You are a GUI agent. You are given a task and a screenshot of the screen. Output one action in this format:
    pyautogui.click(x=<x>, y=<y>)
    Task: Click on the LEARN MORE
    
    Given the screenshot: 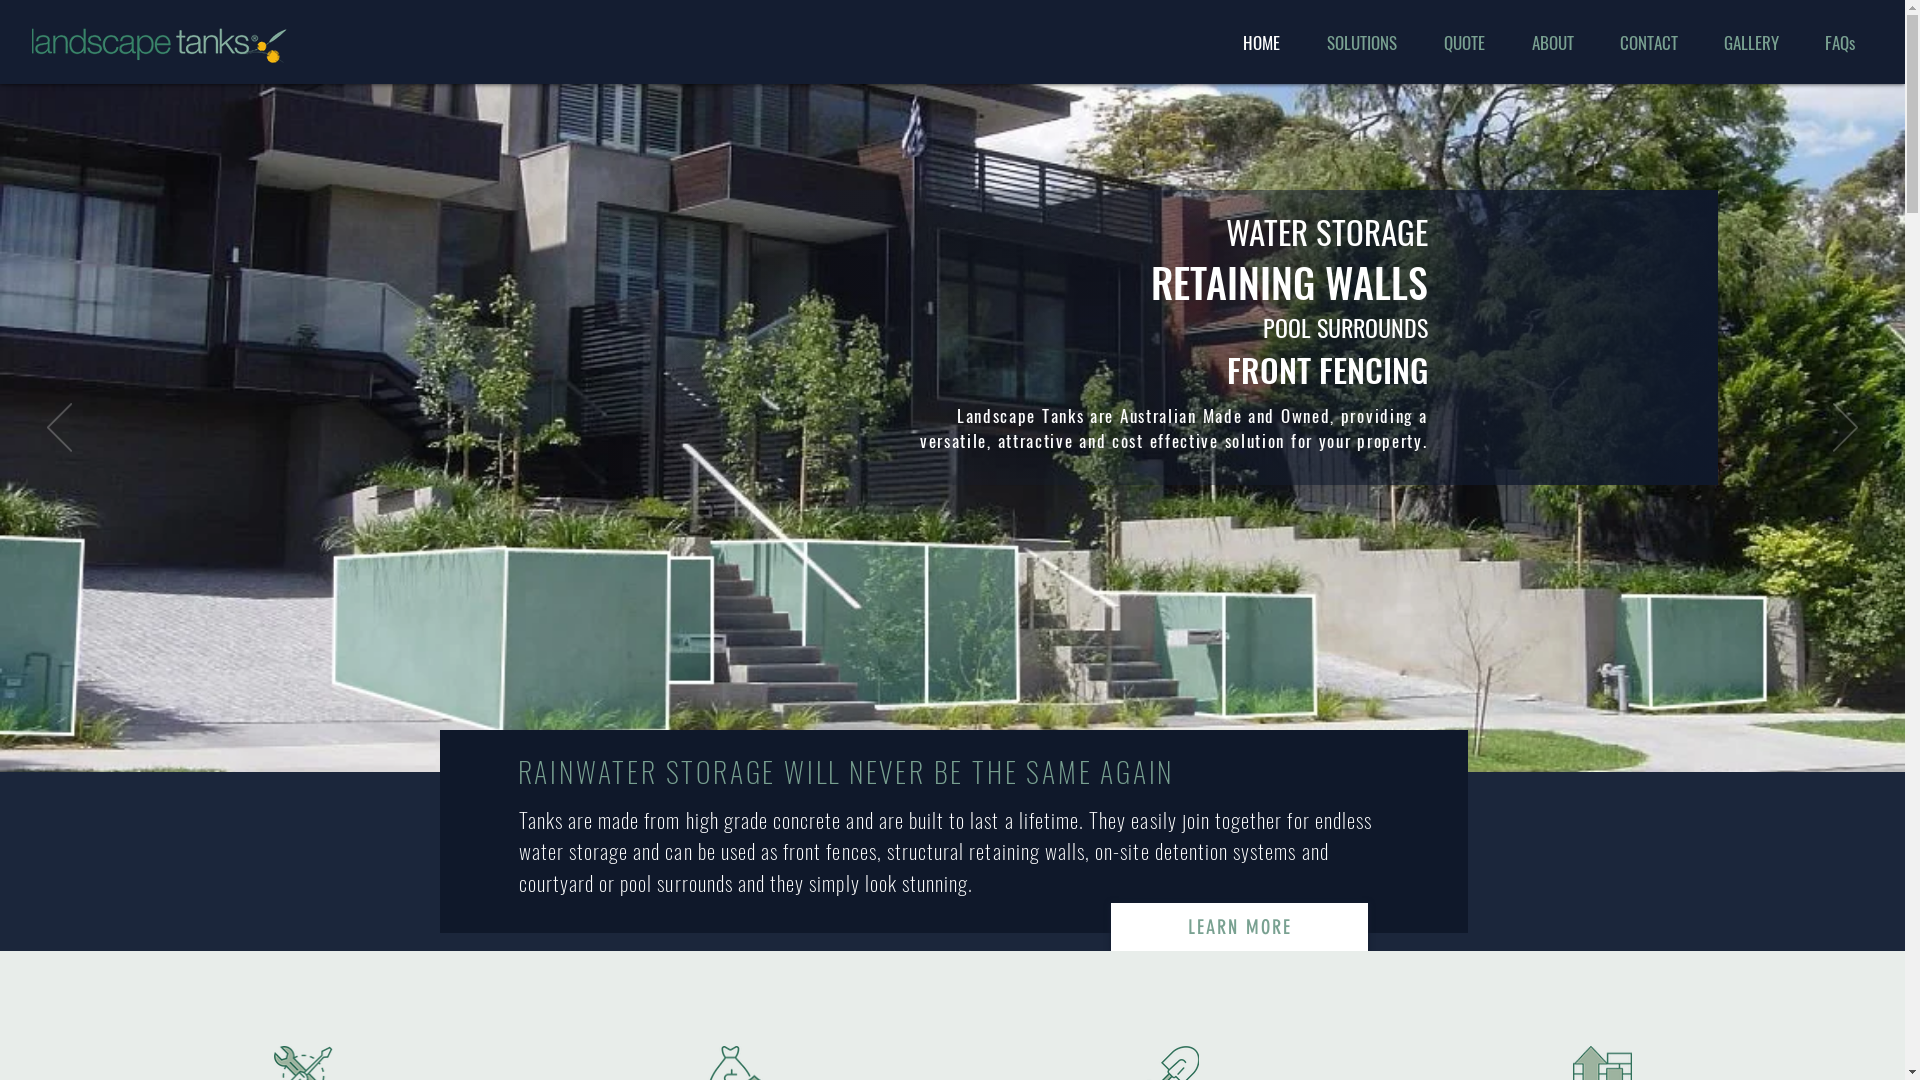 What is the action you would take?
    pyautogui.click(x=1238, y=927)
    